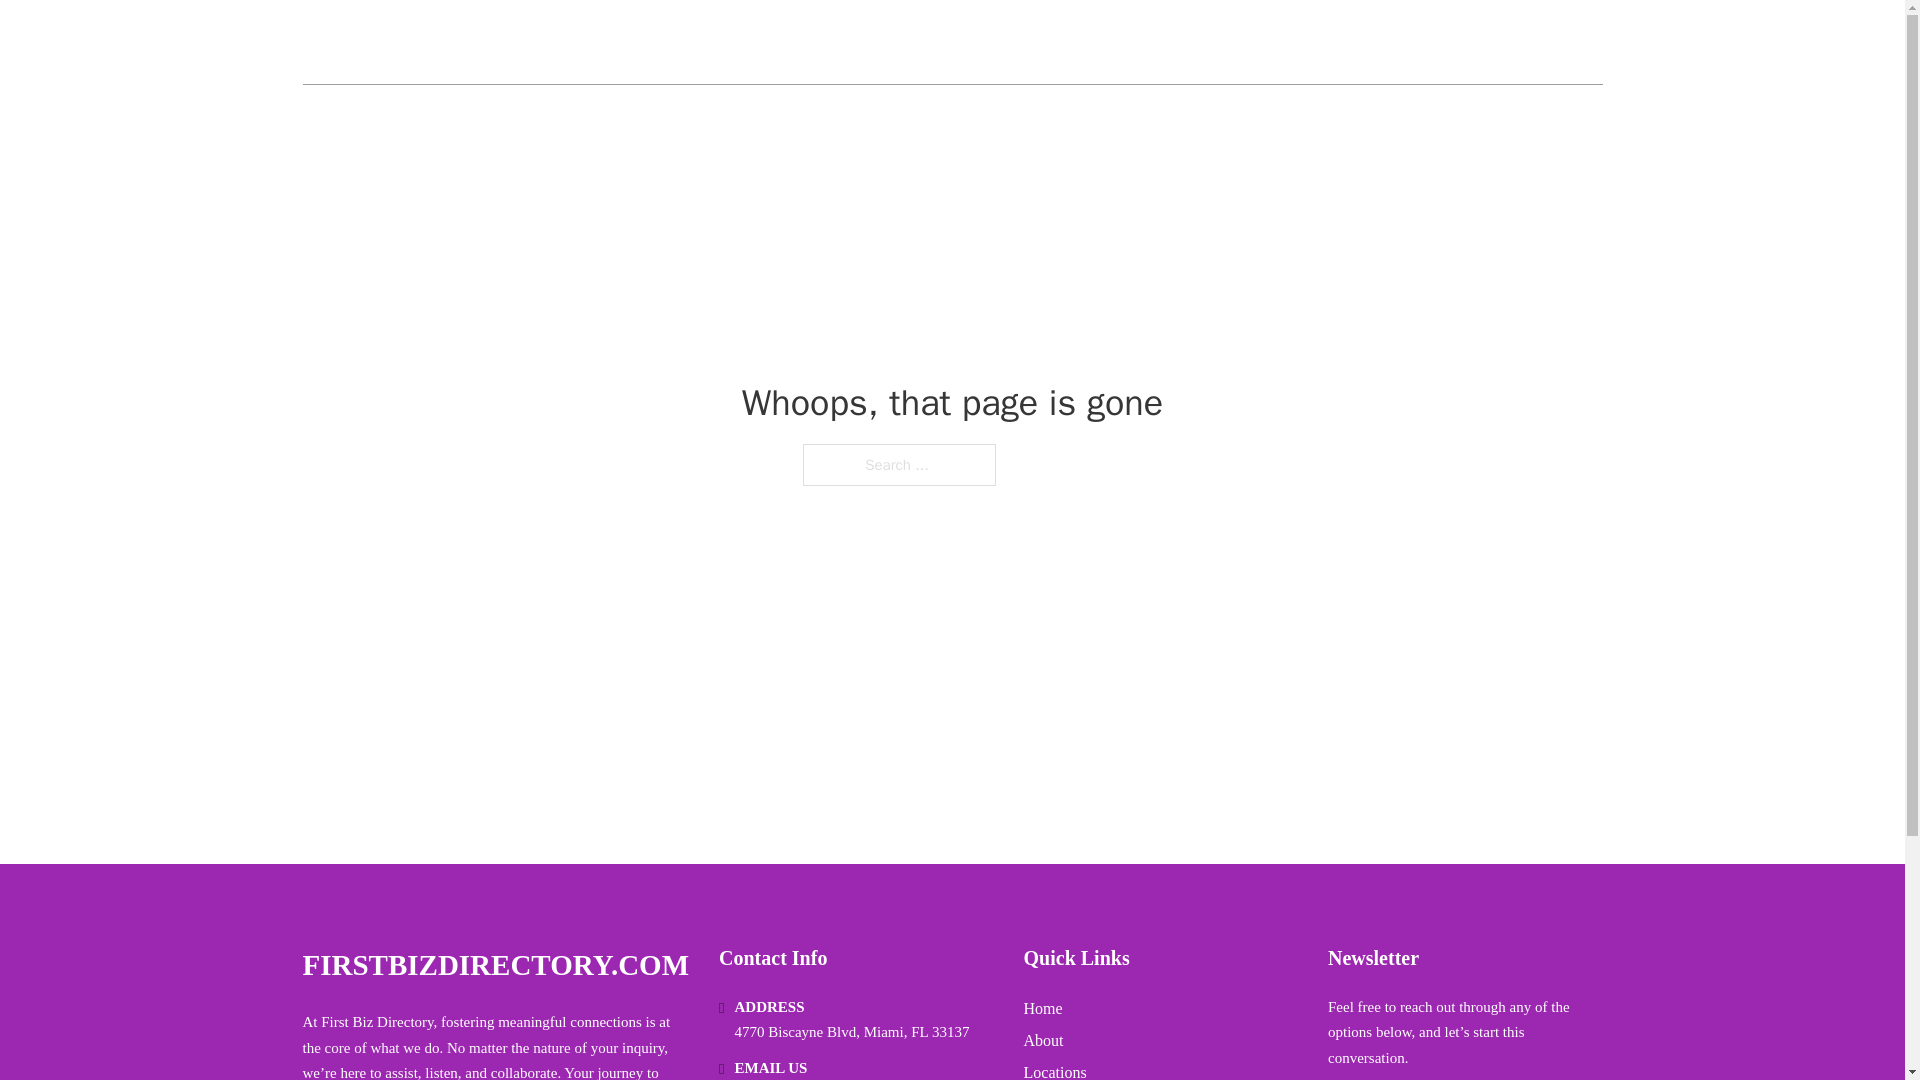 The width and height of the screenshot is (1920, 1080). What do you see at coordinates (1458, 42) in the screenshot?
I see `LOCATIONS` at bounding box center [1458, 42].